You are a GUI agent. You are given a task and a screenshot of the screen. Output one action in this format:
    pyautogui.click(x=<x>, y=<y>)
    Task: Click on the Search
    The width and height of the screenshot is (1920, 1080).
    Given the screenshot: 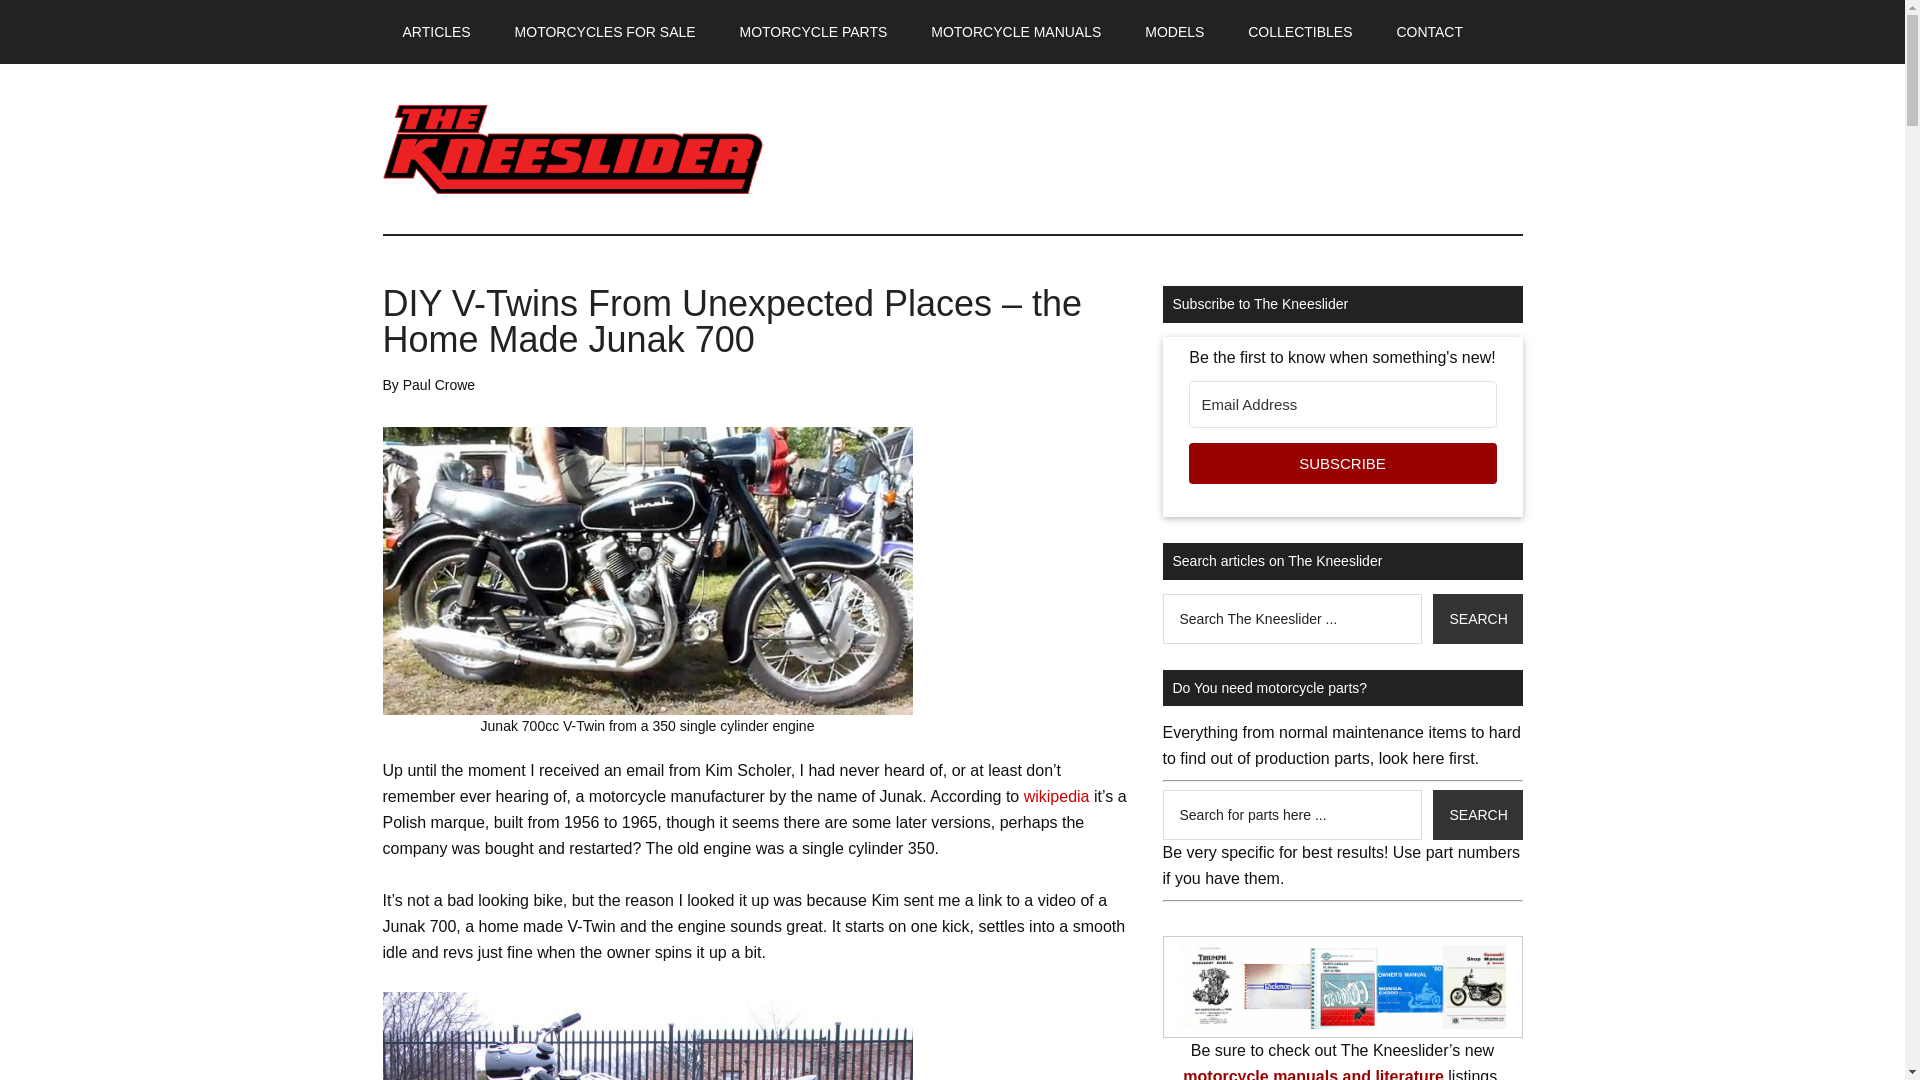 What is the action you would take?
    pyautogui.click(x=1477, y=618)
    